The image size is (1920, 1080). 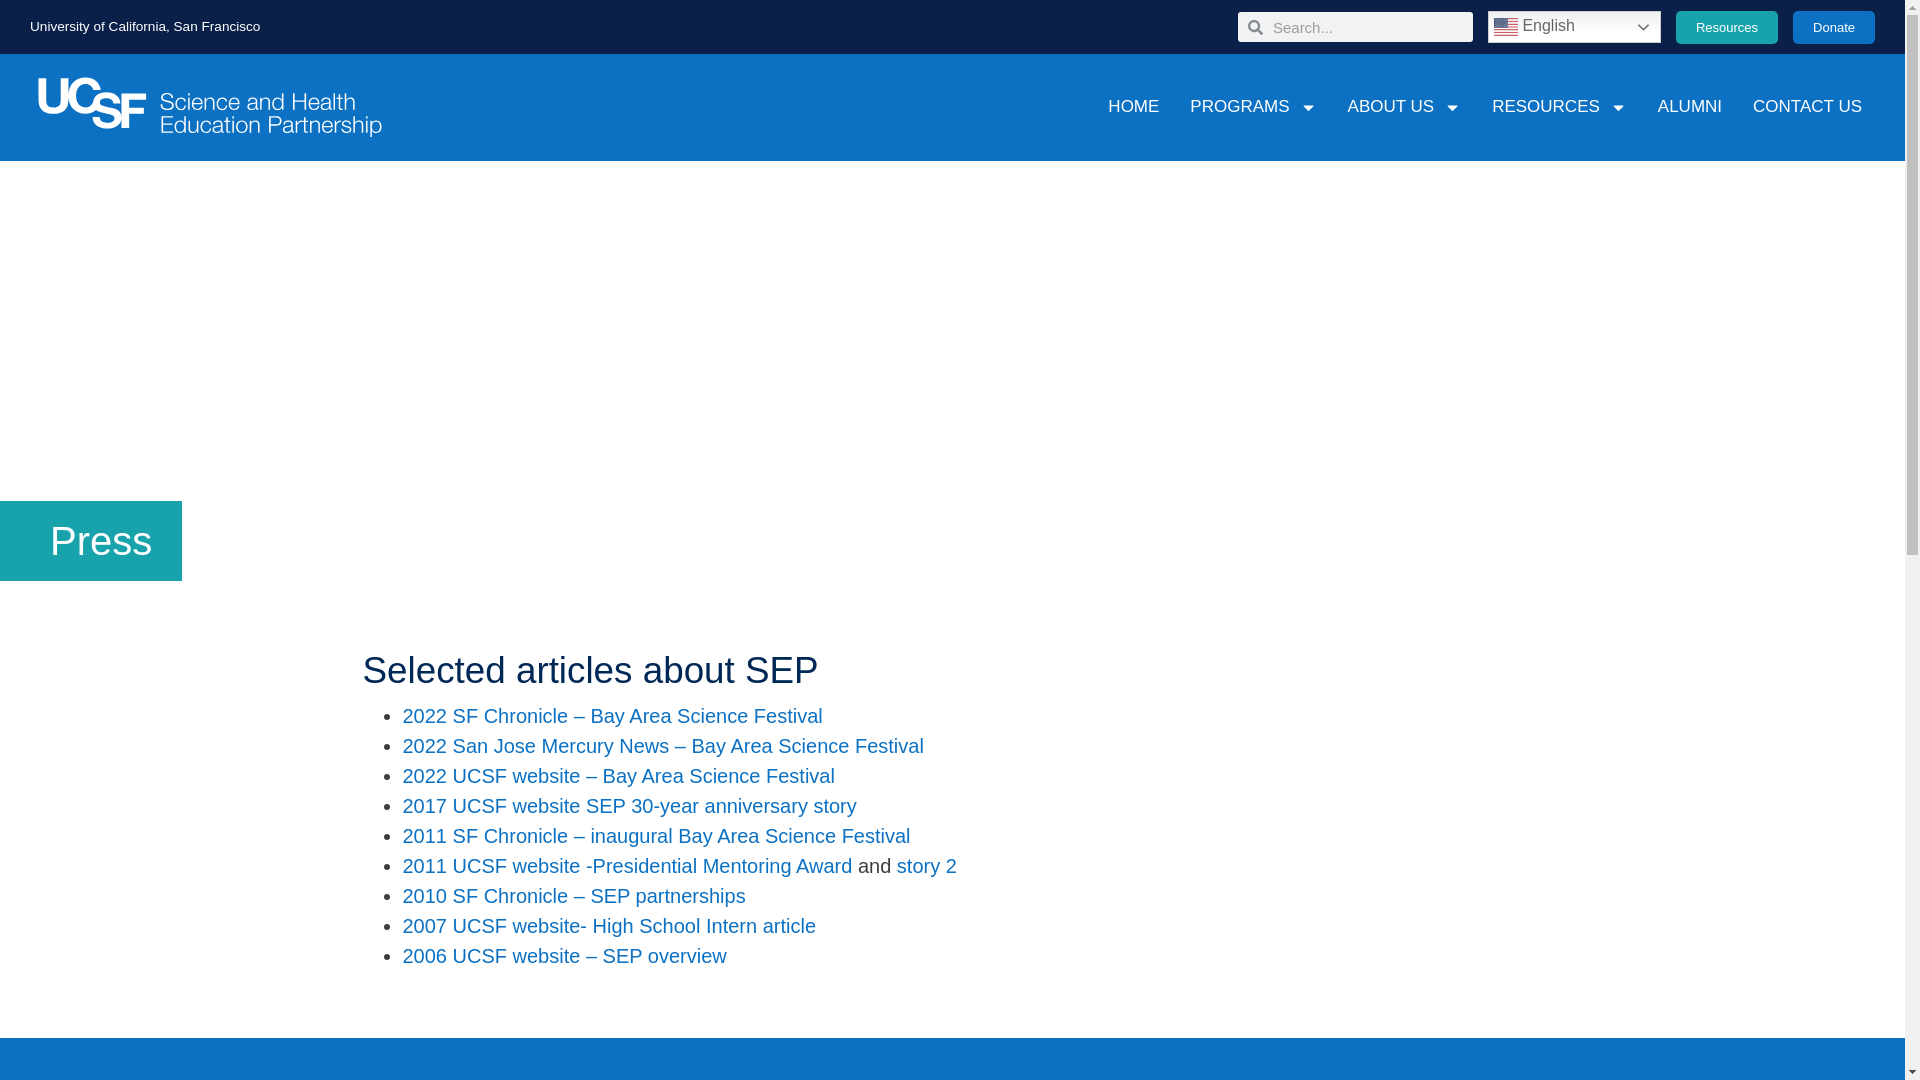 What do you see at coordinates (1689, 106) in the screenshot?
I see `ALUMNI` at bounding box center [1689, 106].